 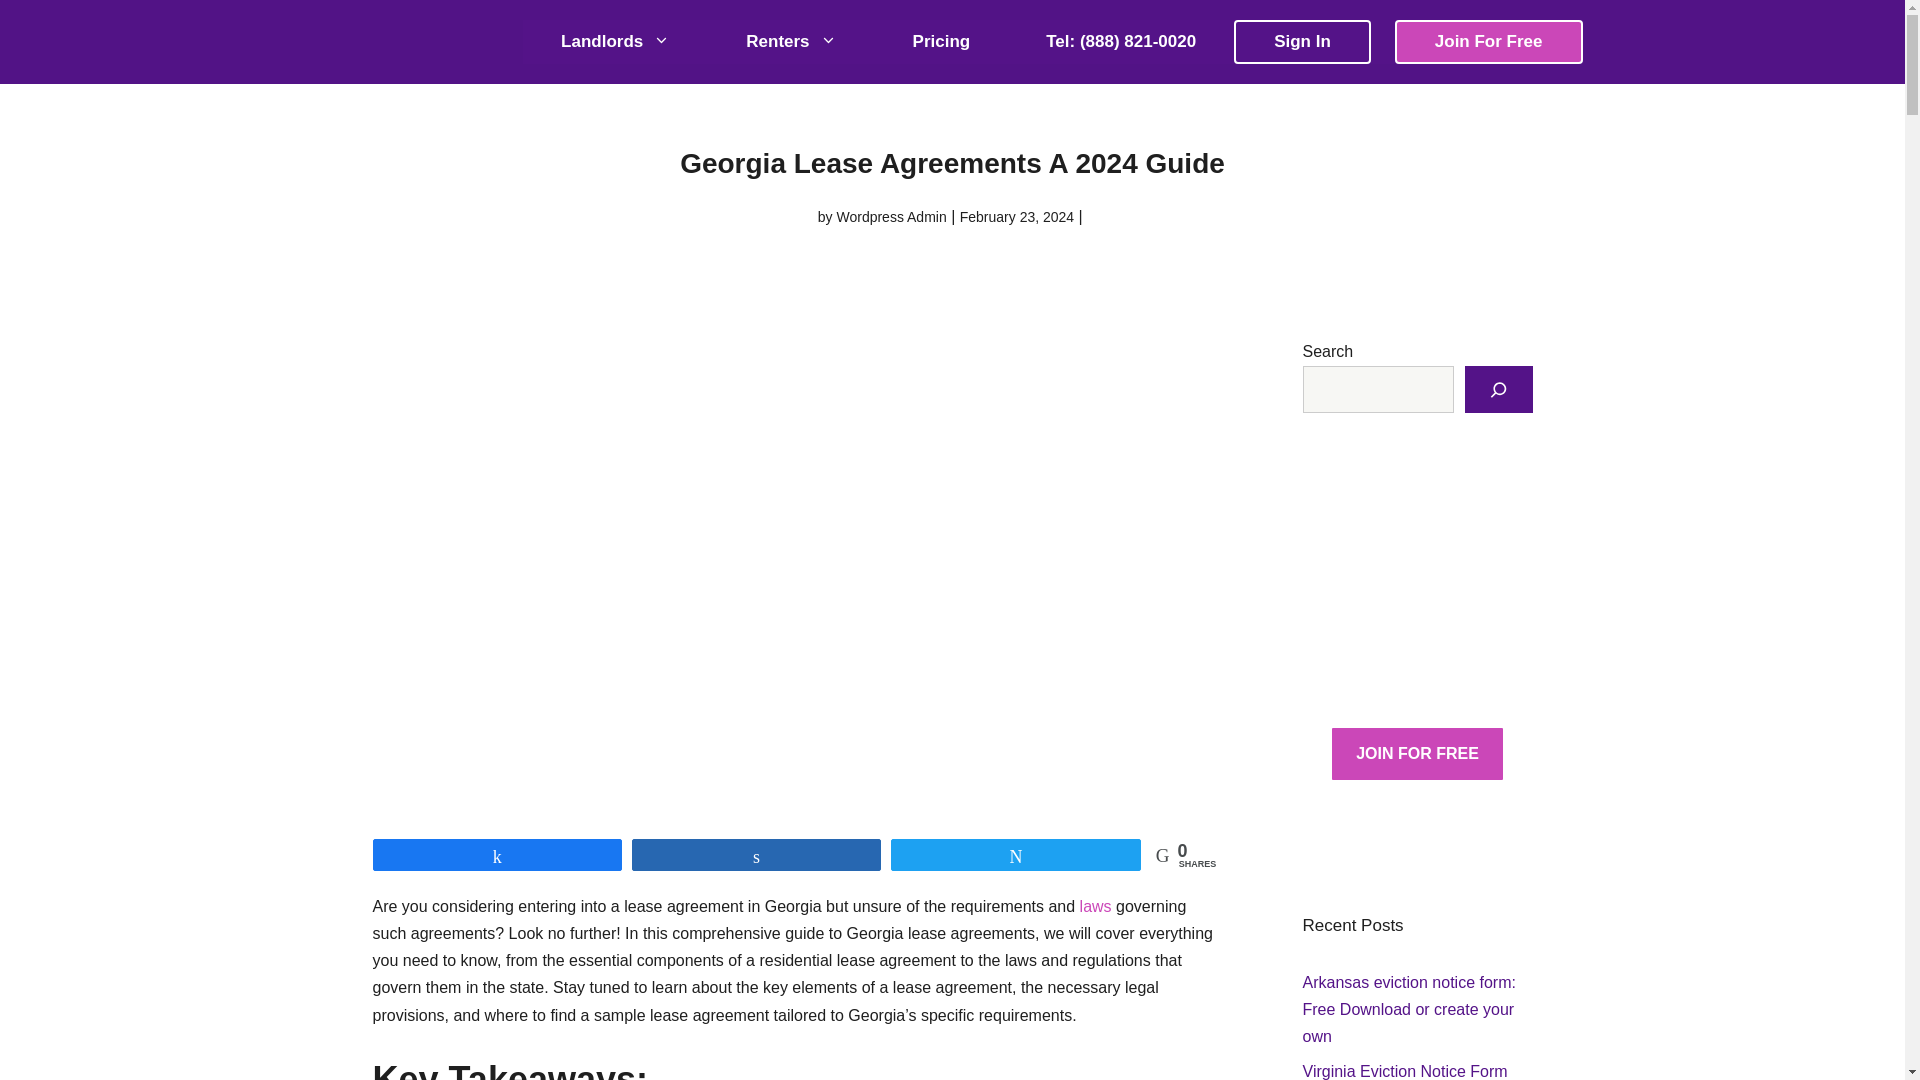 What do you see at coordinates (1097, 906) in the screenshot?
I see `laws` at bounding box center [1097, 906].